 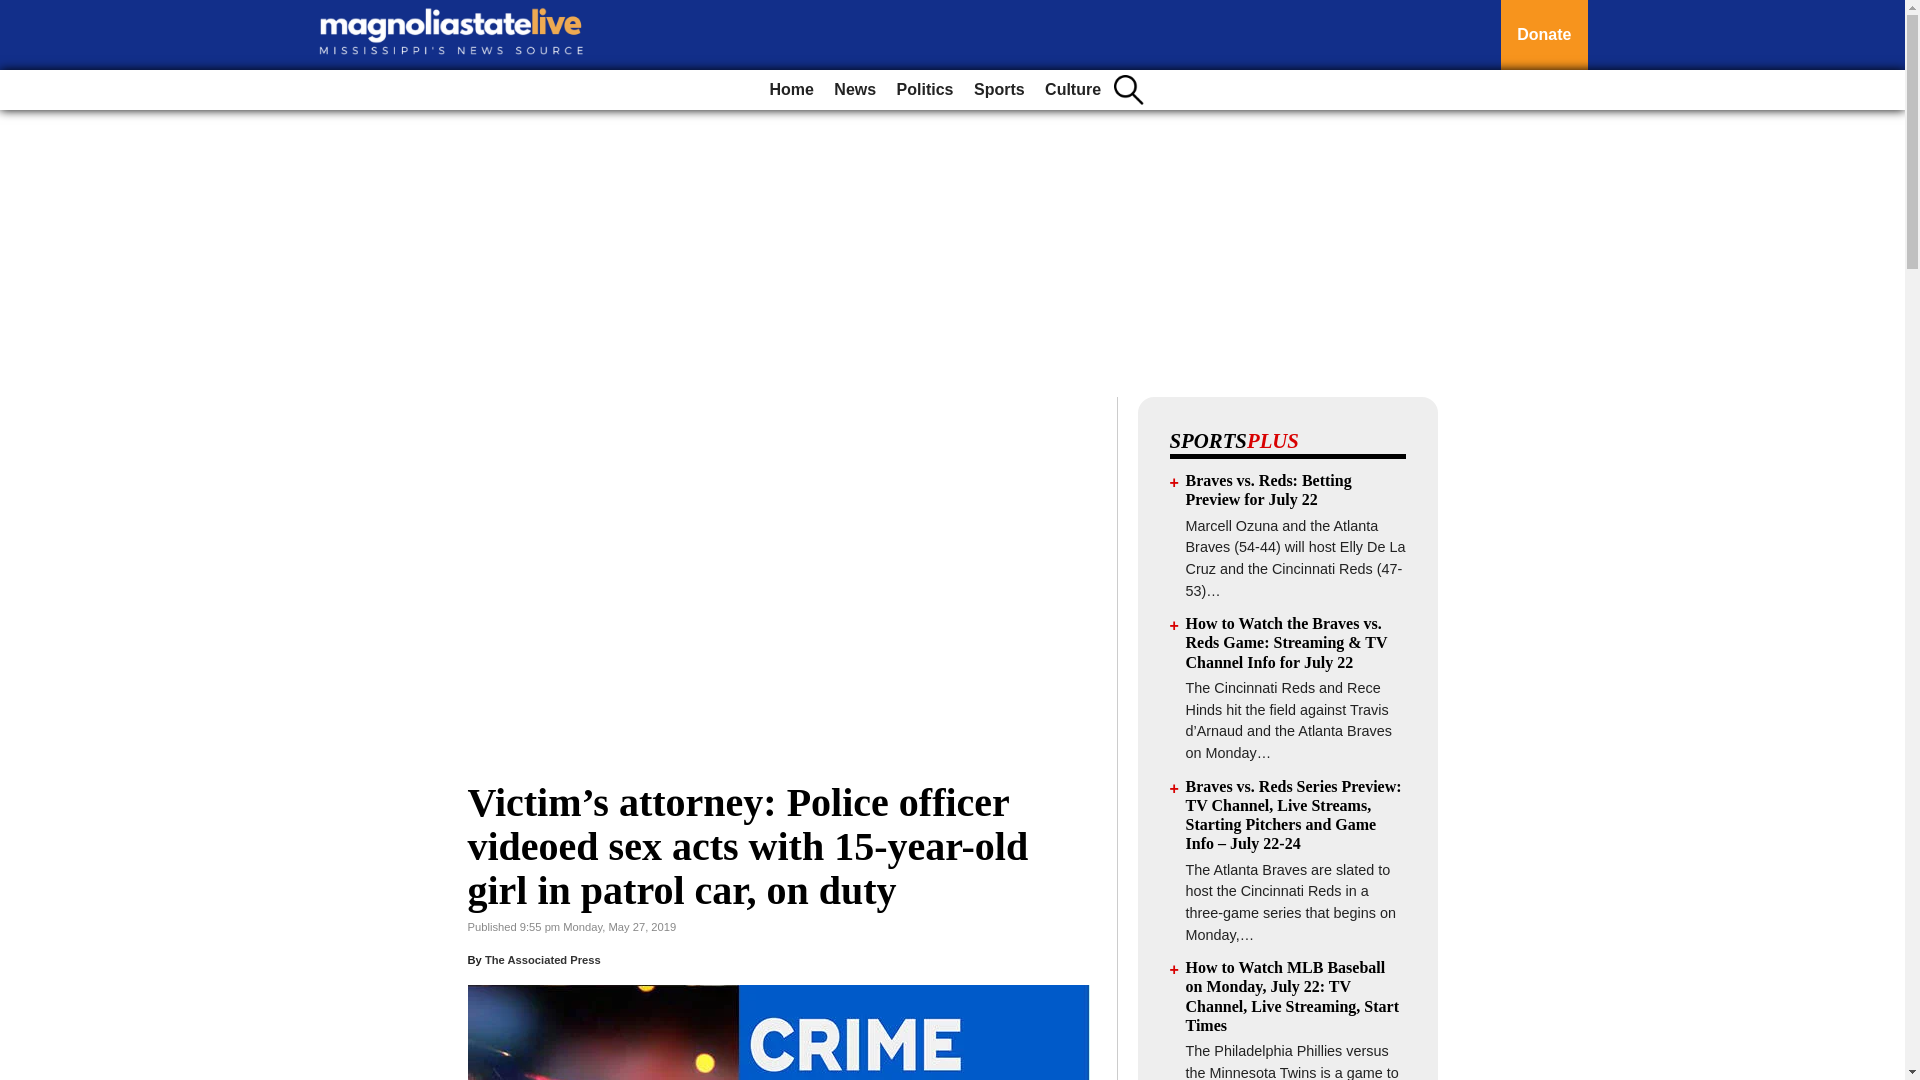 What do you see at coordinates (1544, 35) in the screenshot?
I see `Donate` at bounding box center [1544, 35].